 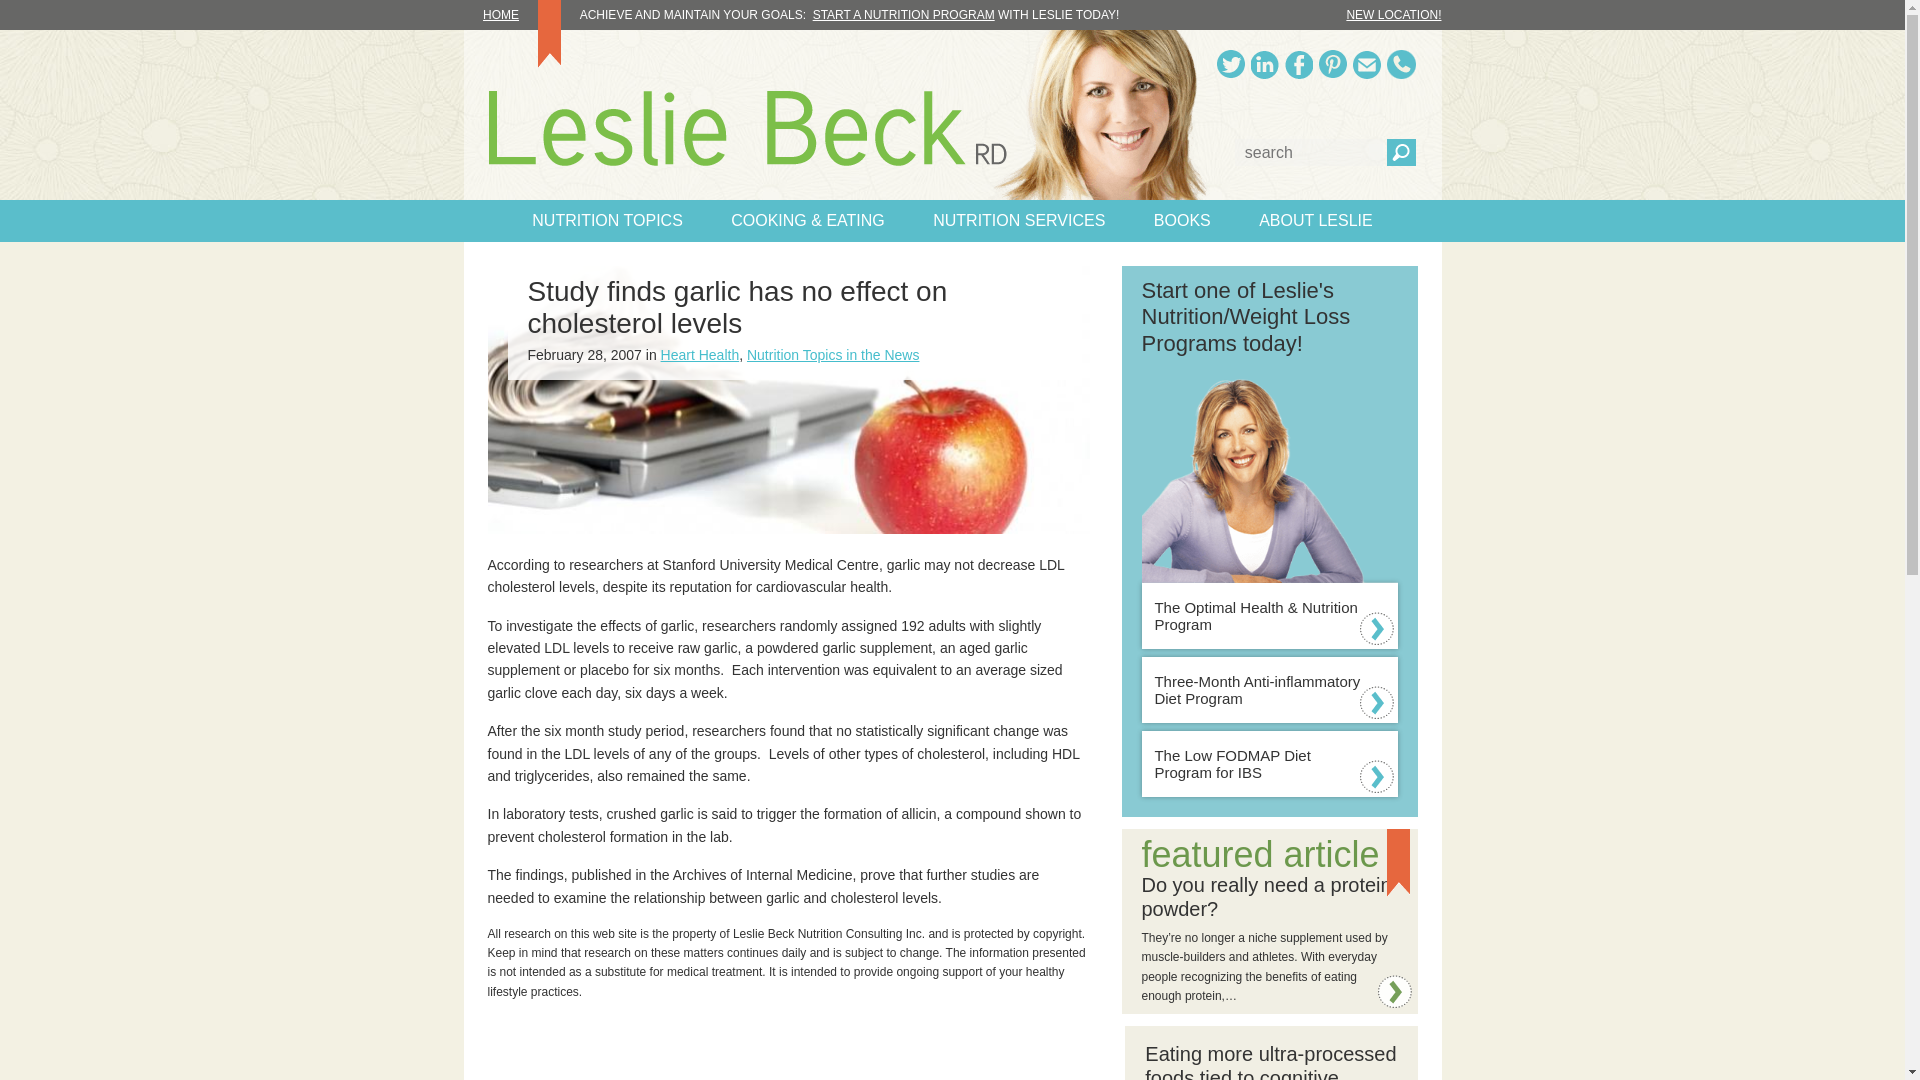 I want to click on Facebook, so click(x=1298, y=64).